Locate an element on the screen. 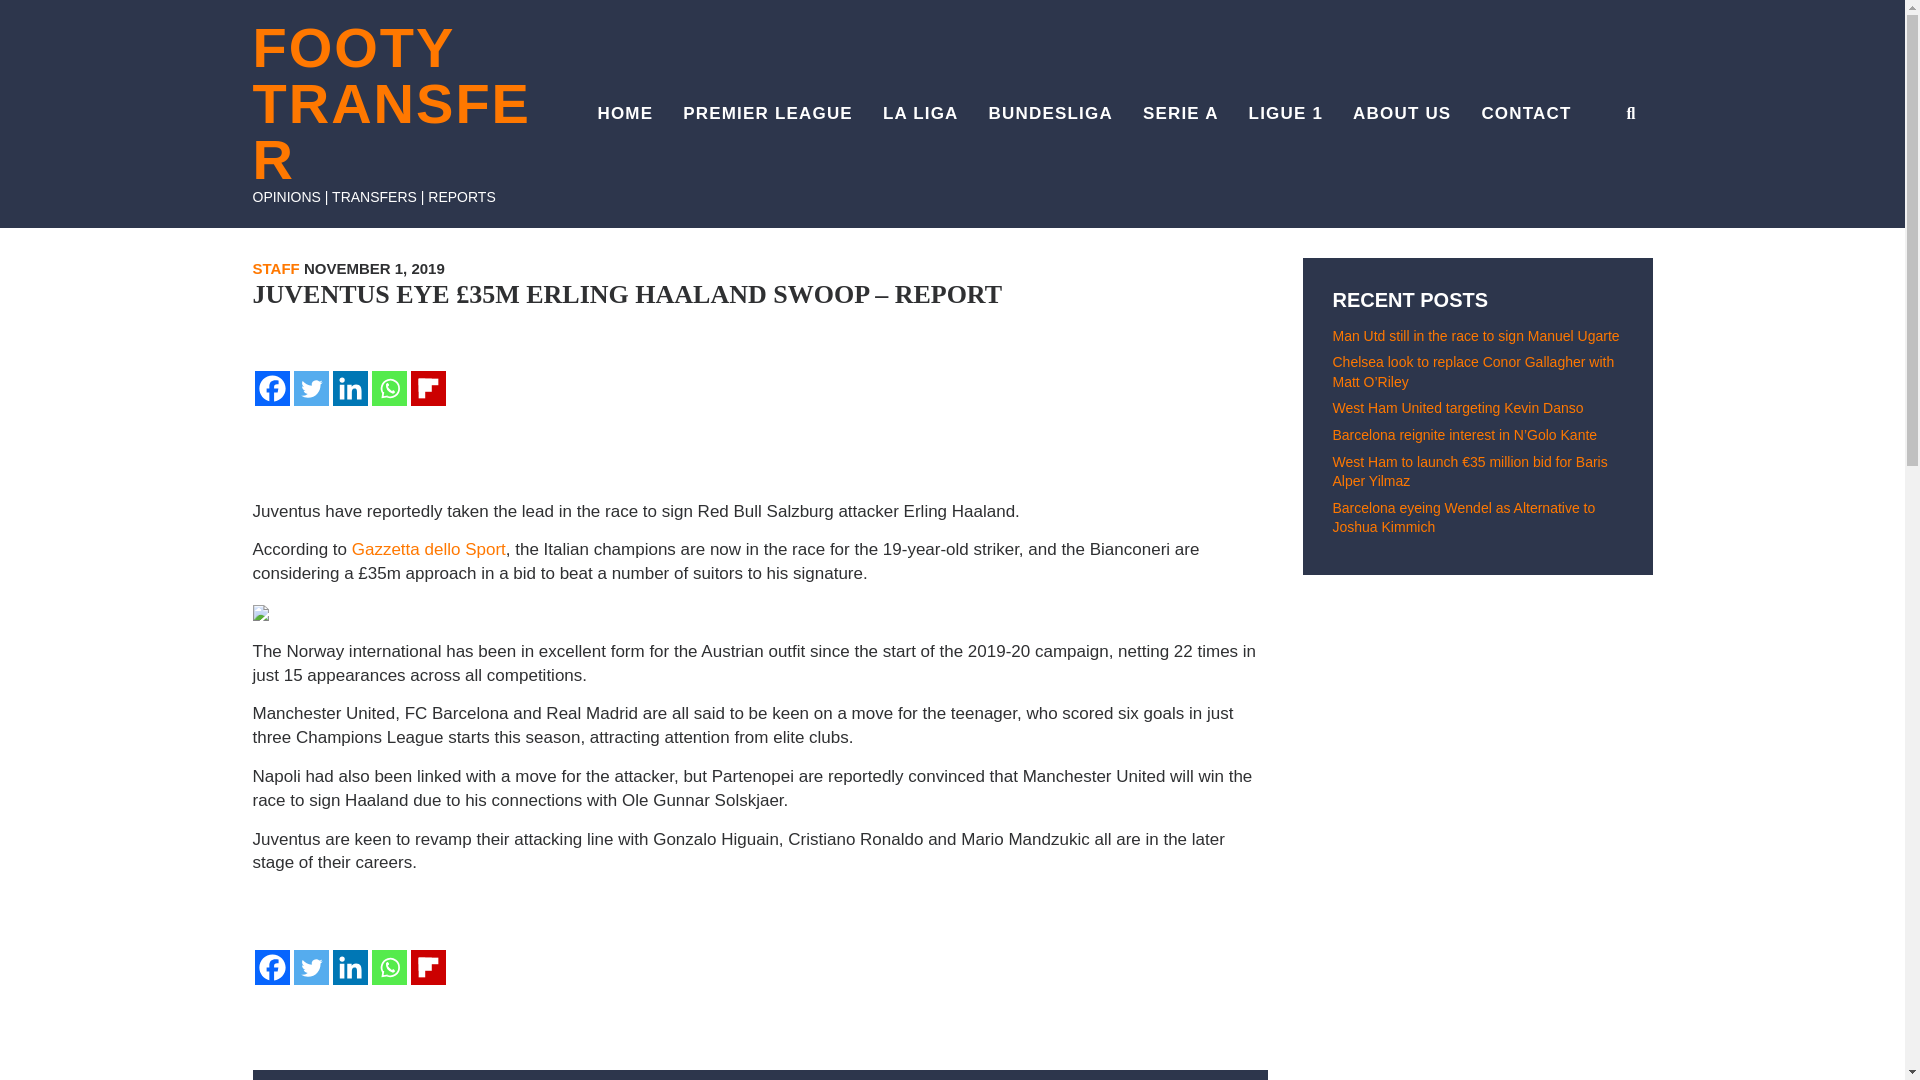  Whatsapp is located at coordinates (390, 967).